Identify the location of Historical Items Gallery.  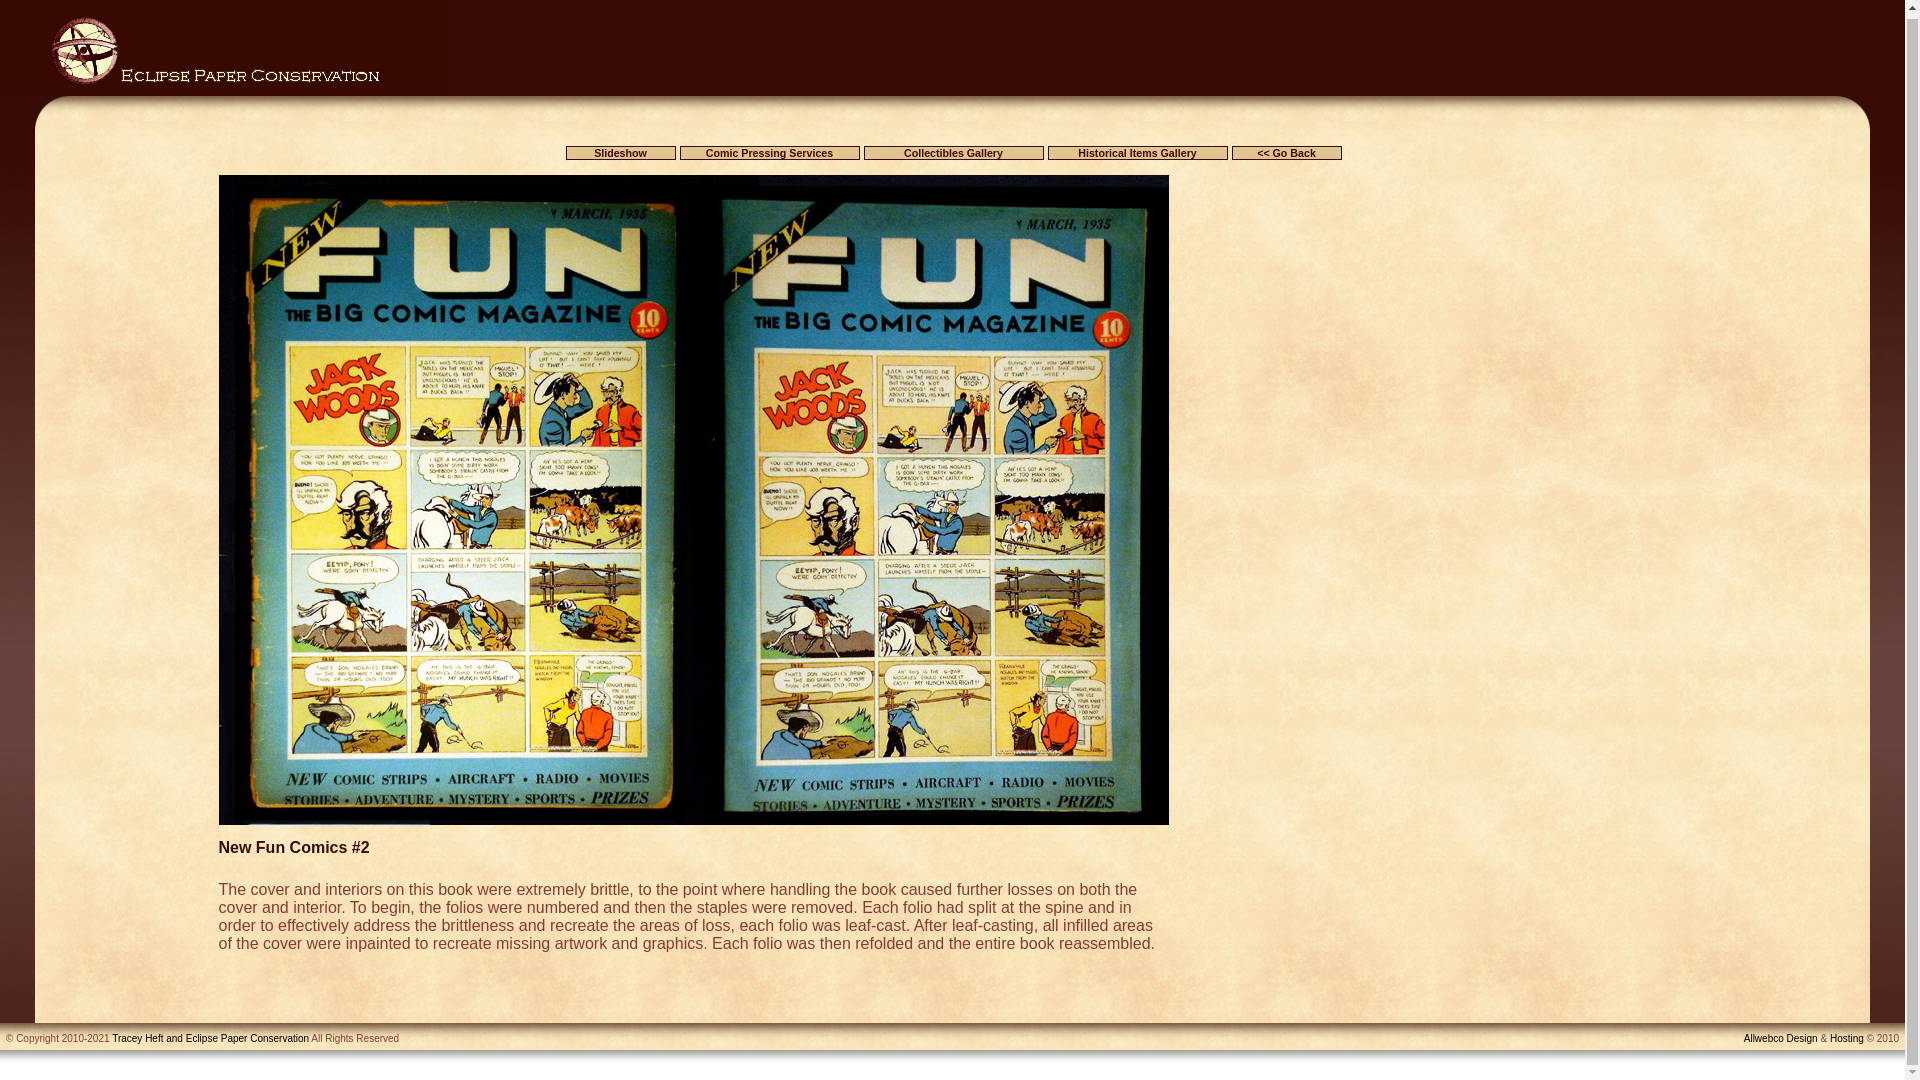
(1138, 152).